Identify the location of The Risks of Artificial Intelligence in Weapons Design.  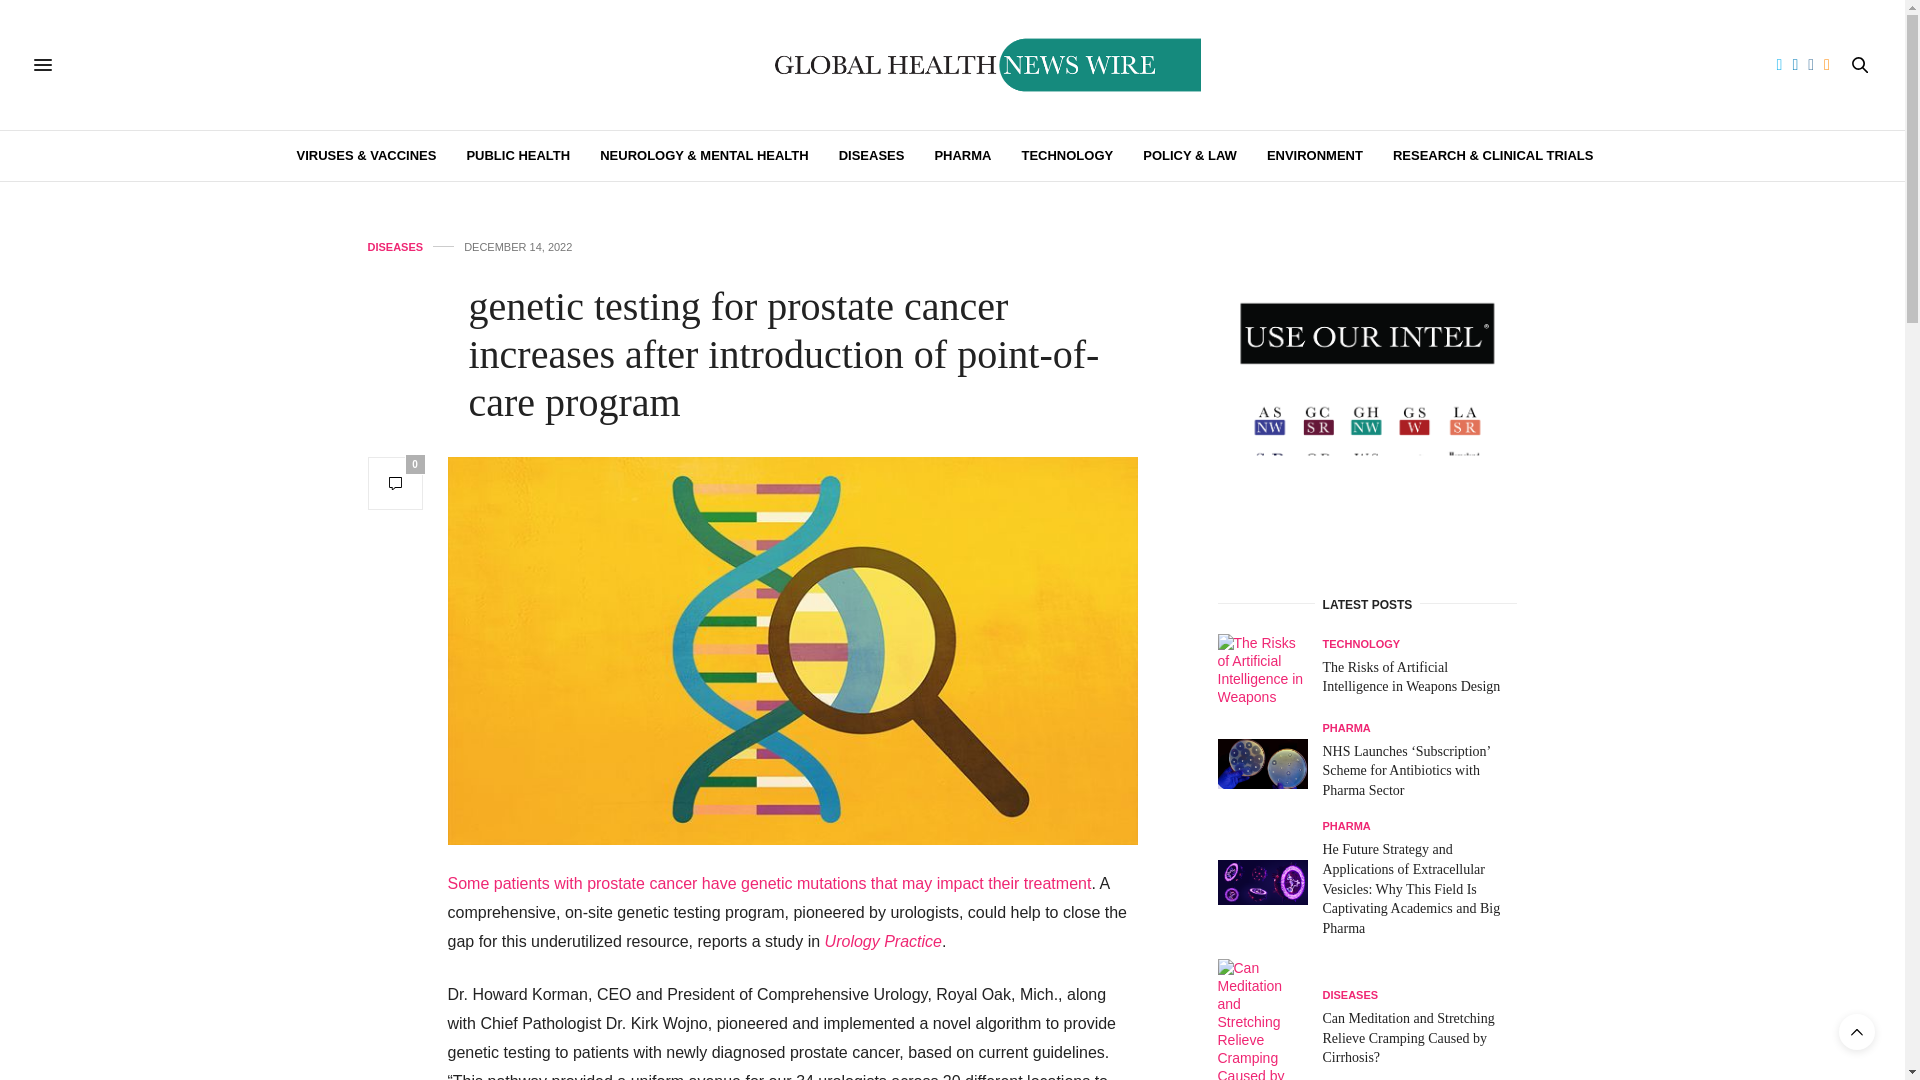
(1270, 670).